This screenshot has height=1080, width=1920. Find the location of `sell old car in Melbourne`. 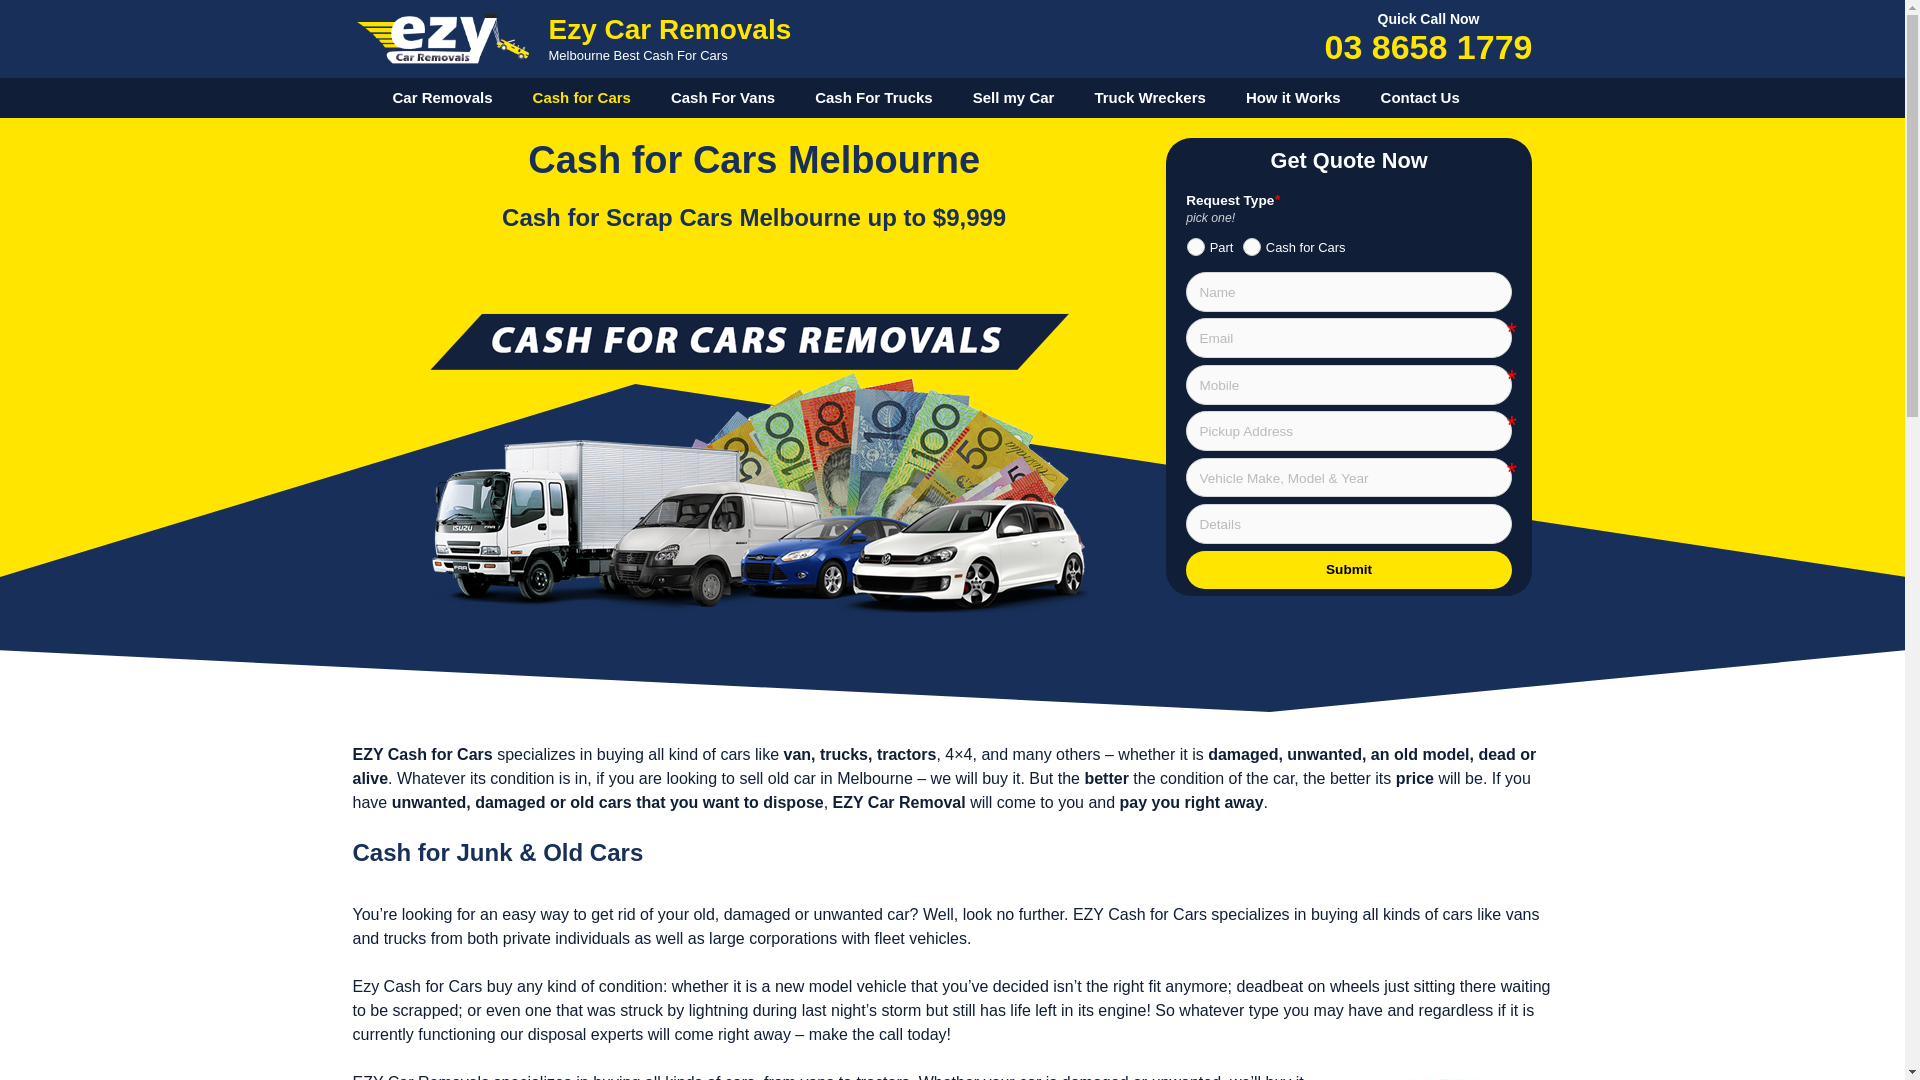

sell old car in Melbourne is located at coordinates (826, 778).